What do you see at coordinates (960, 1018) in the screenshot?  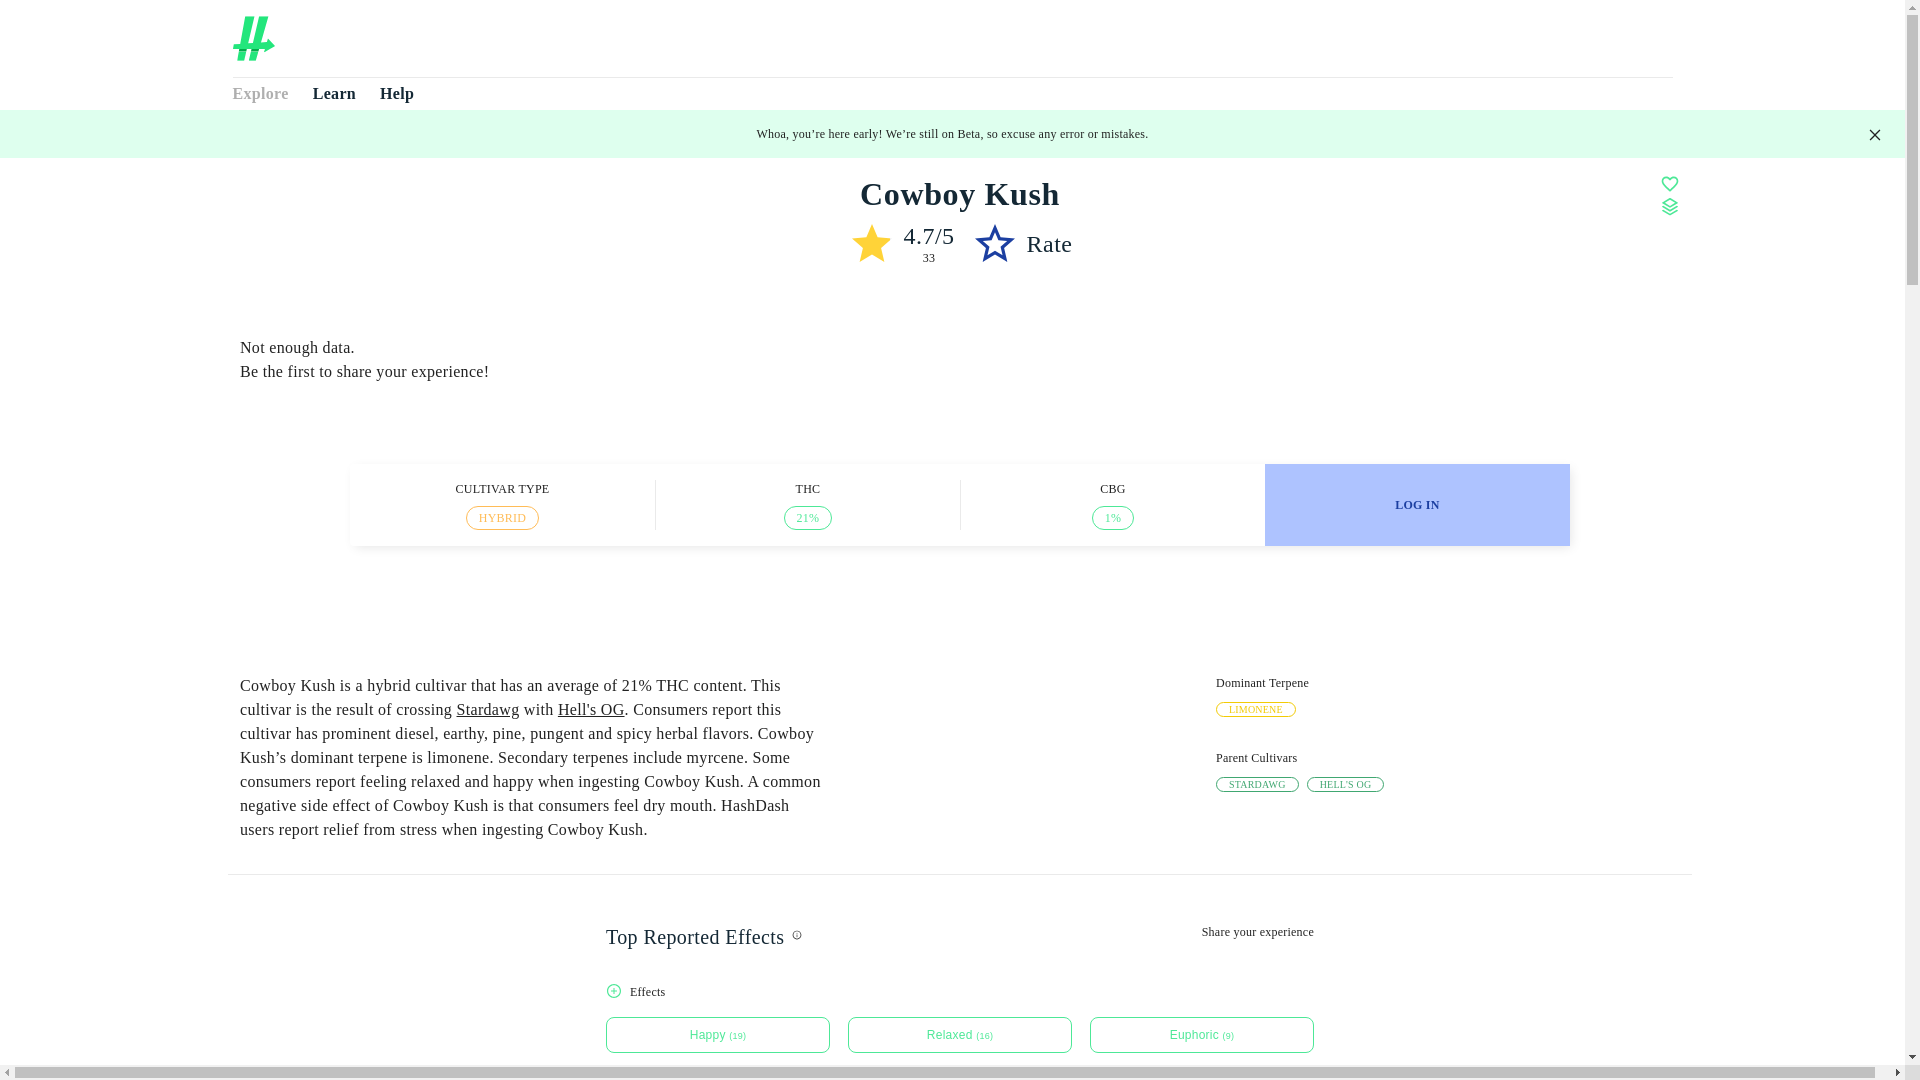 I see `Effects` at bounding box center [960, 1018].